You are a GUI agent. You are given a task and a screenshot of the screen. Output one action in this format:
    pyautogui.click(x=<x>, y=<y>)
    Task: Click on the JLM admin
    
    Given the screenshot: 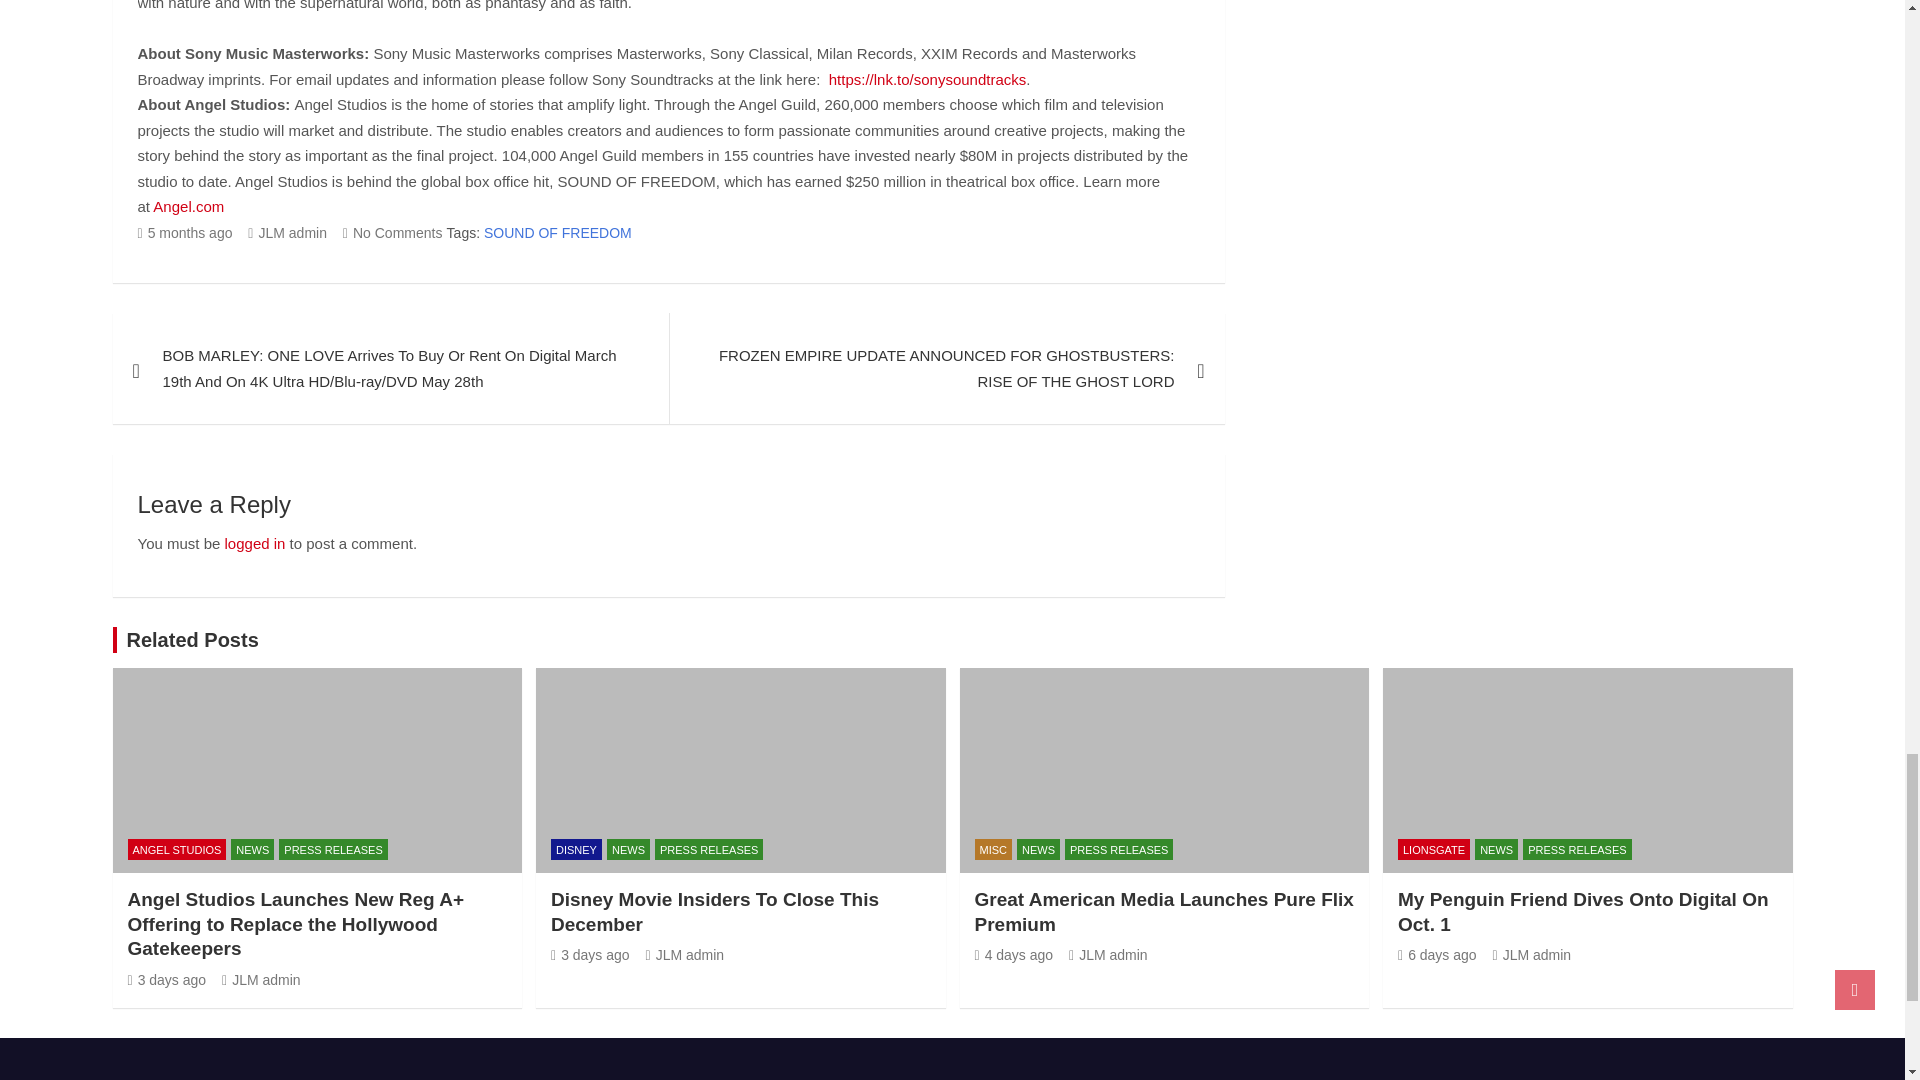 What is the action you would take?
    pyautogui.click(x=286, y=232)
    